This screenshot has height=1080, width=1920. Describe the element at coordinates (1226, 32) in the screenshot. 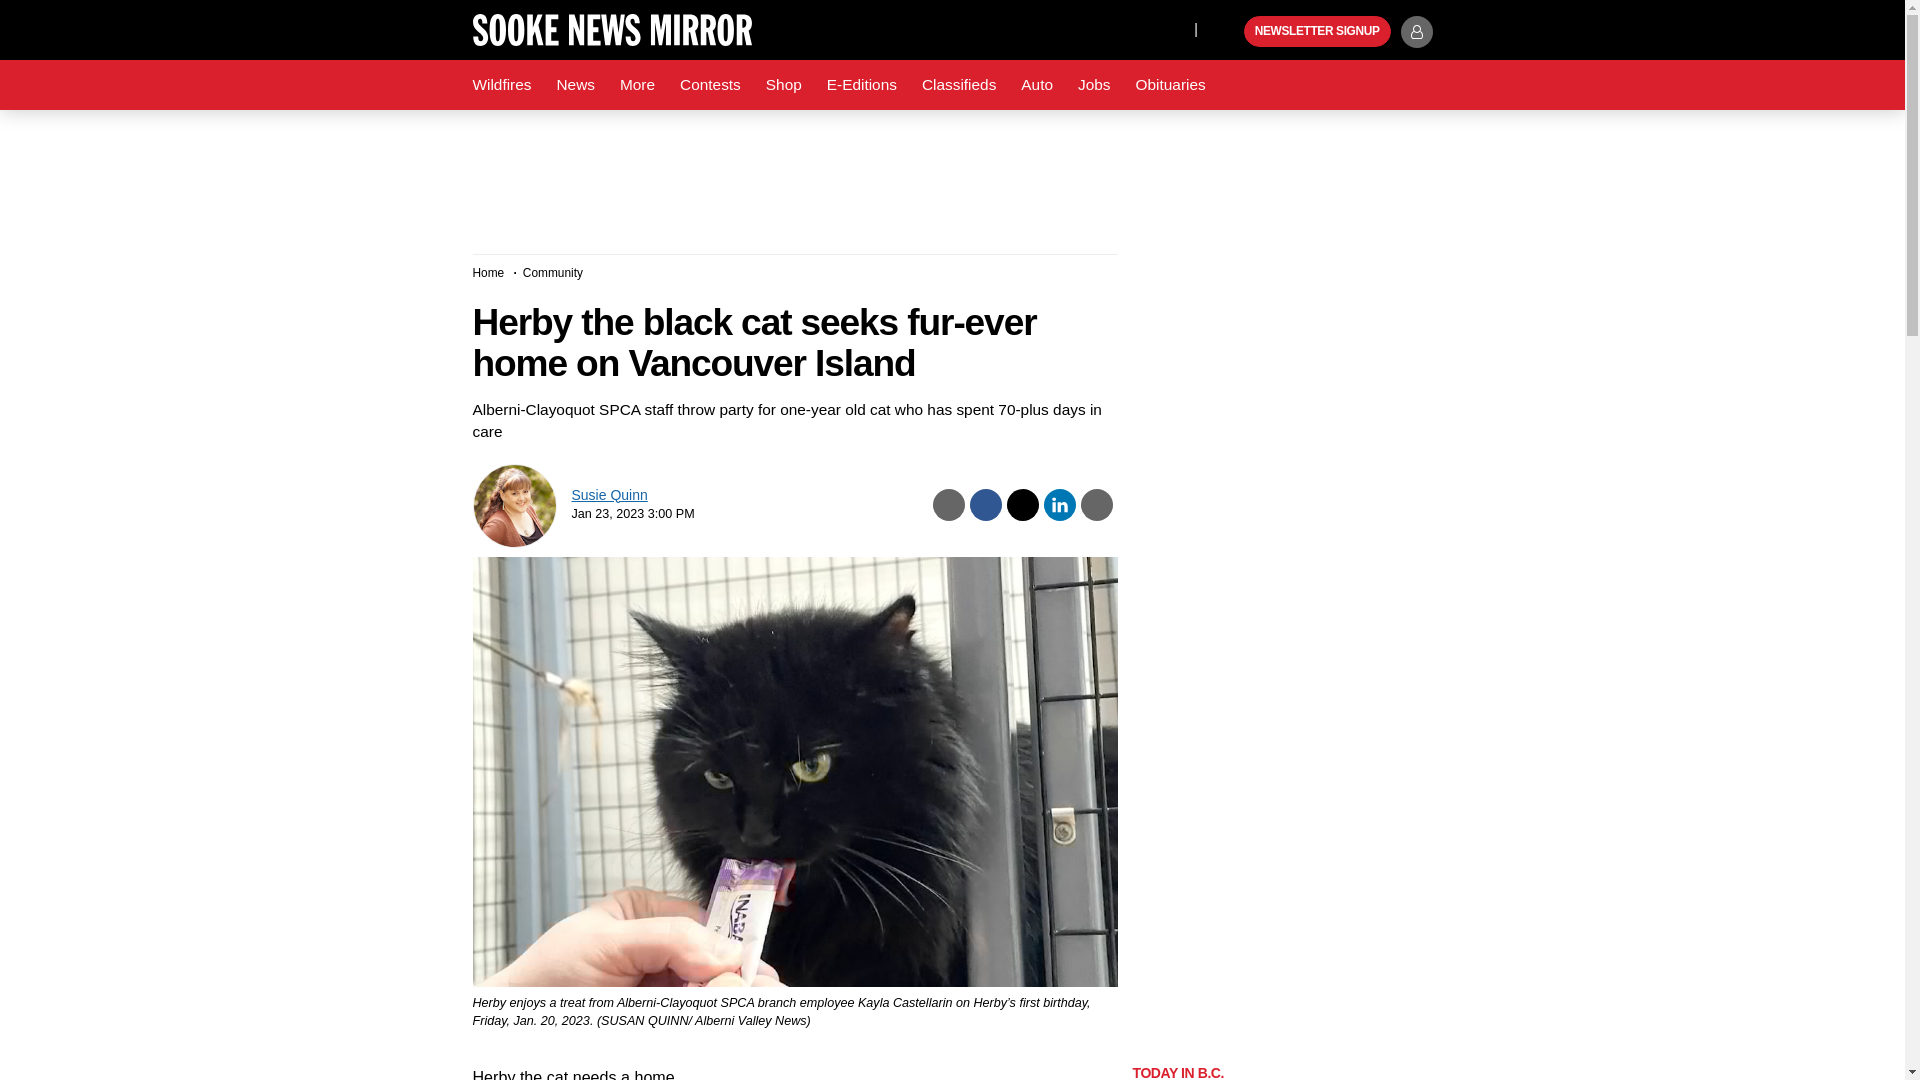

I see `Black Press Media` at that location.